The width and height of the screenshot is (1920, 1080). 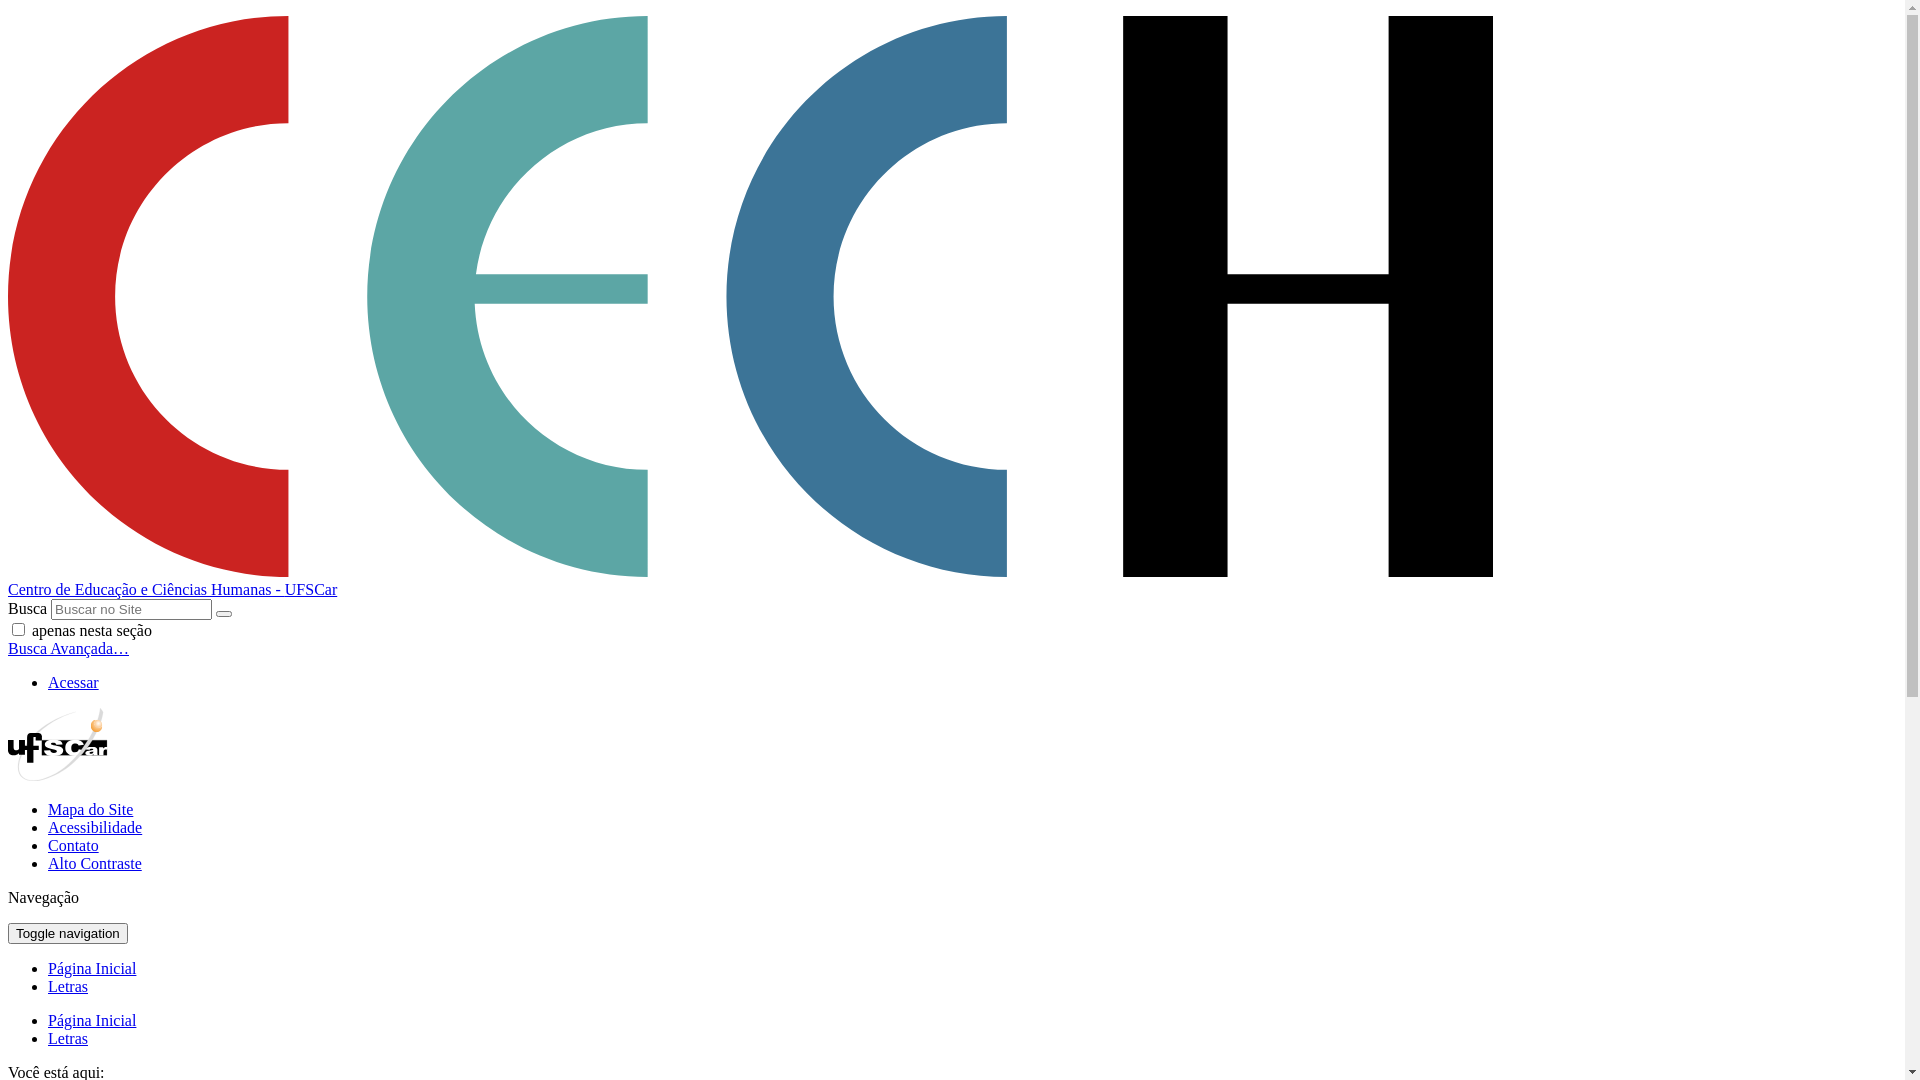 What do you see at coordinates (132, 610) in the screenshot?
I see `Buscar no Site` at bounding box center [132, 610].